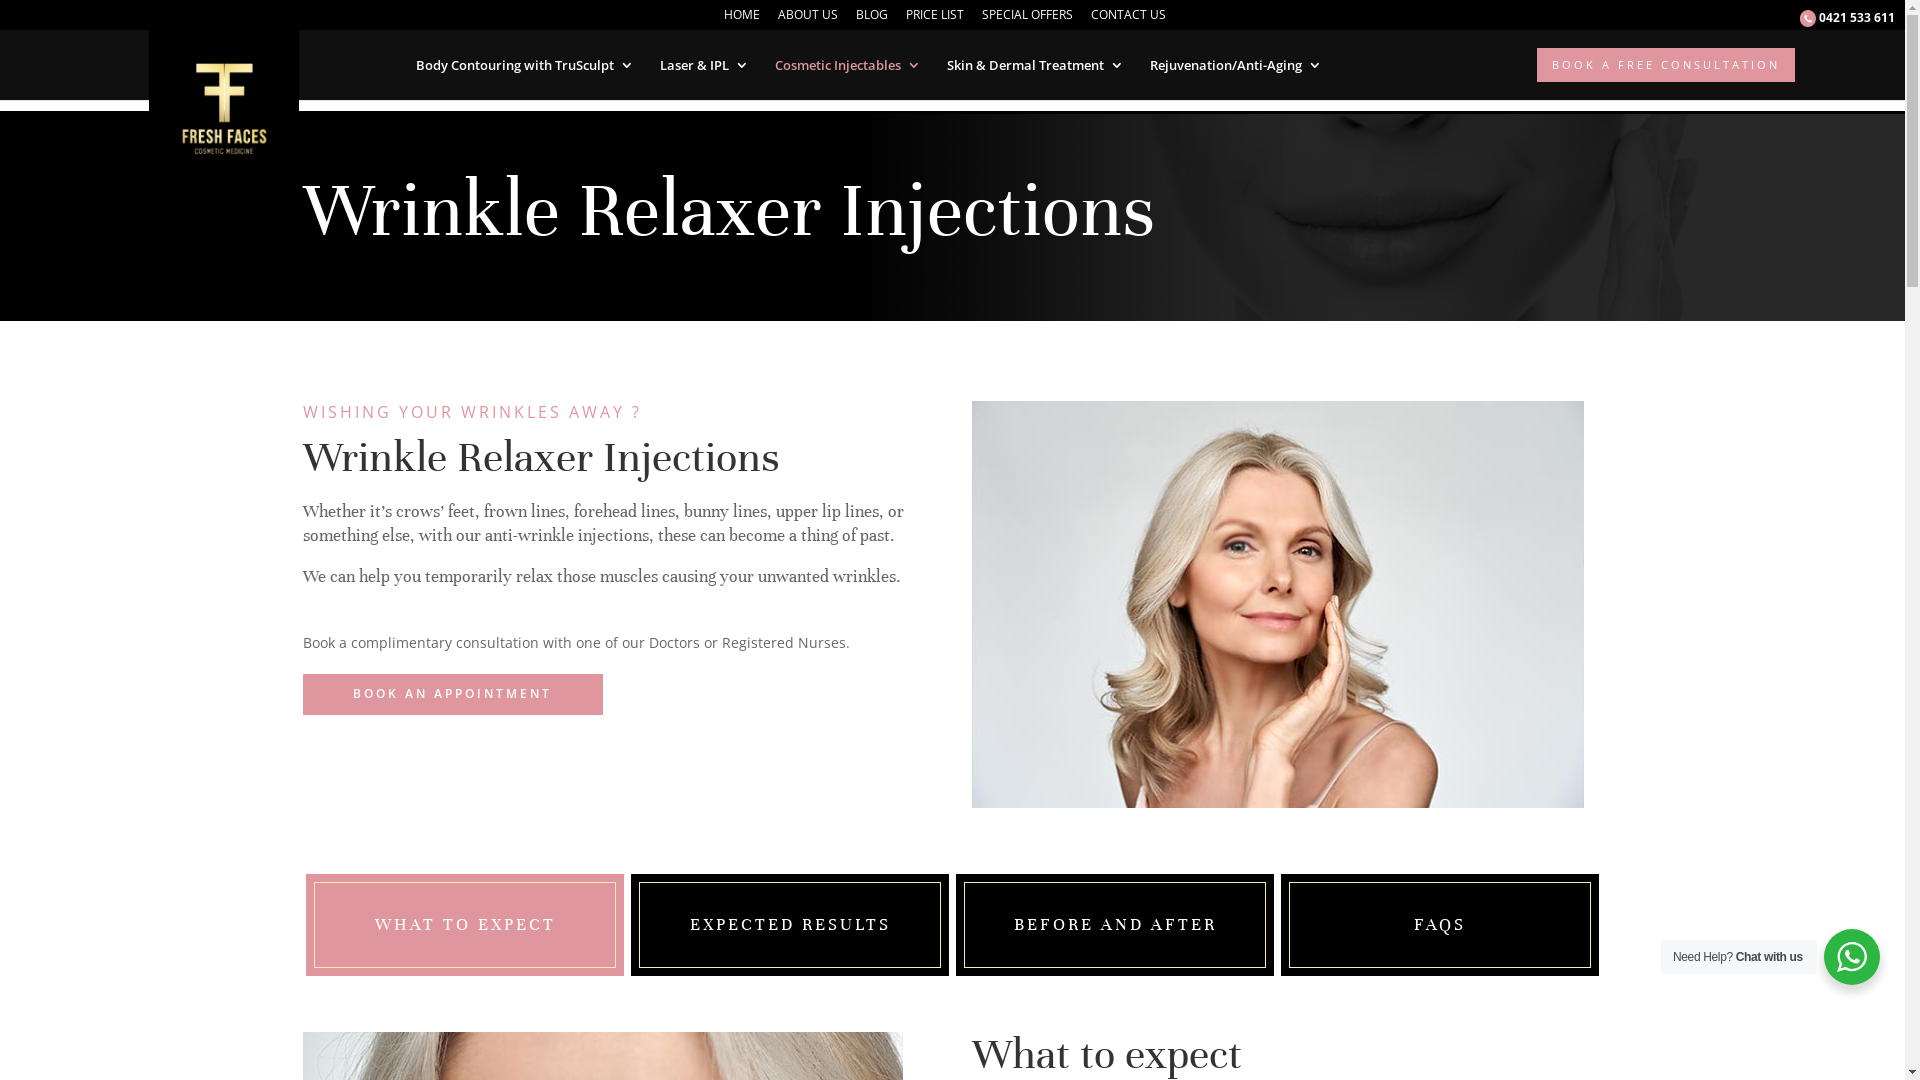  What do you see at coordinates (464, 924) in the screenshot?
I see `WHAT TO EXPECT` at bounding box center [464, 924].